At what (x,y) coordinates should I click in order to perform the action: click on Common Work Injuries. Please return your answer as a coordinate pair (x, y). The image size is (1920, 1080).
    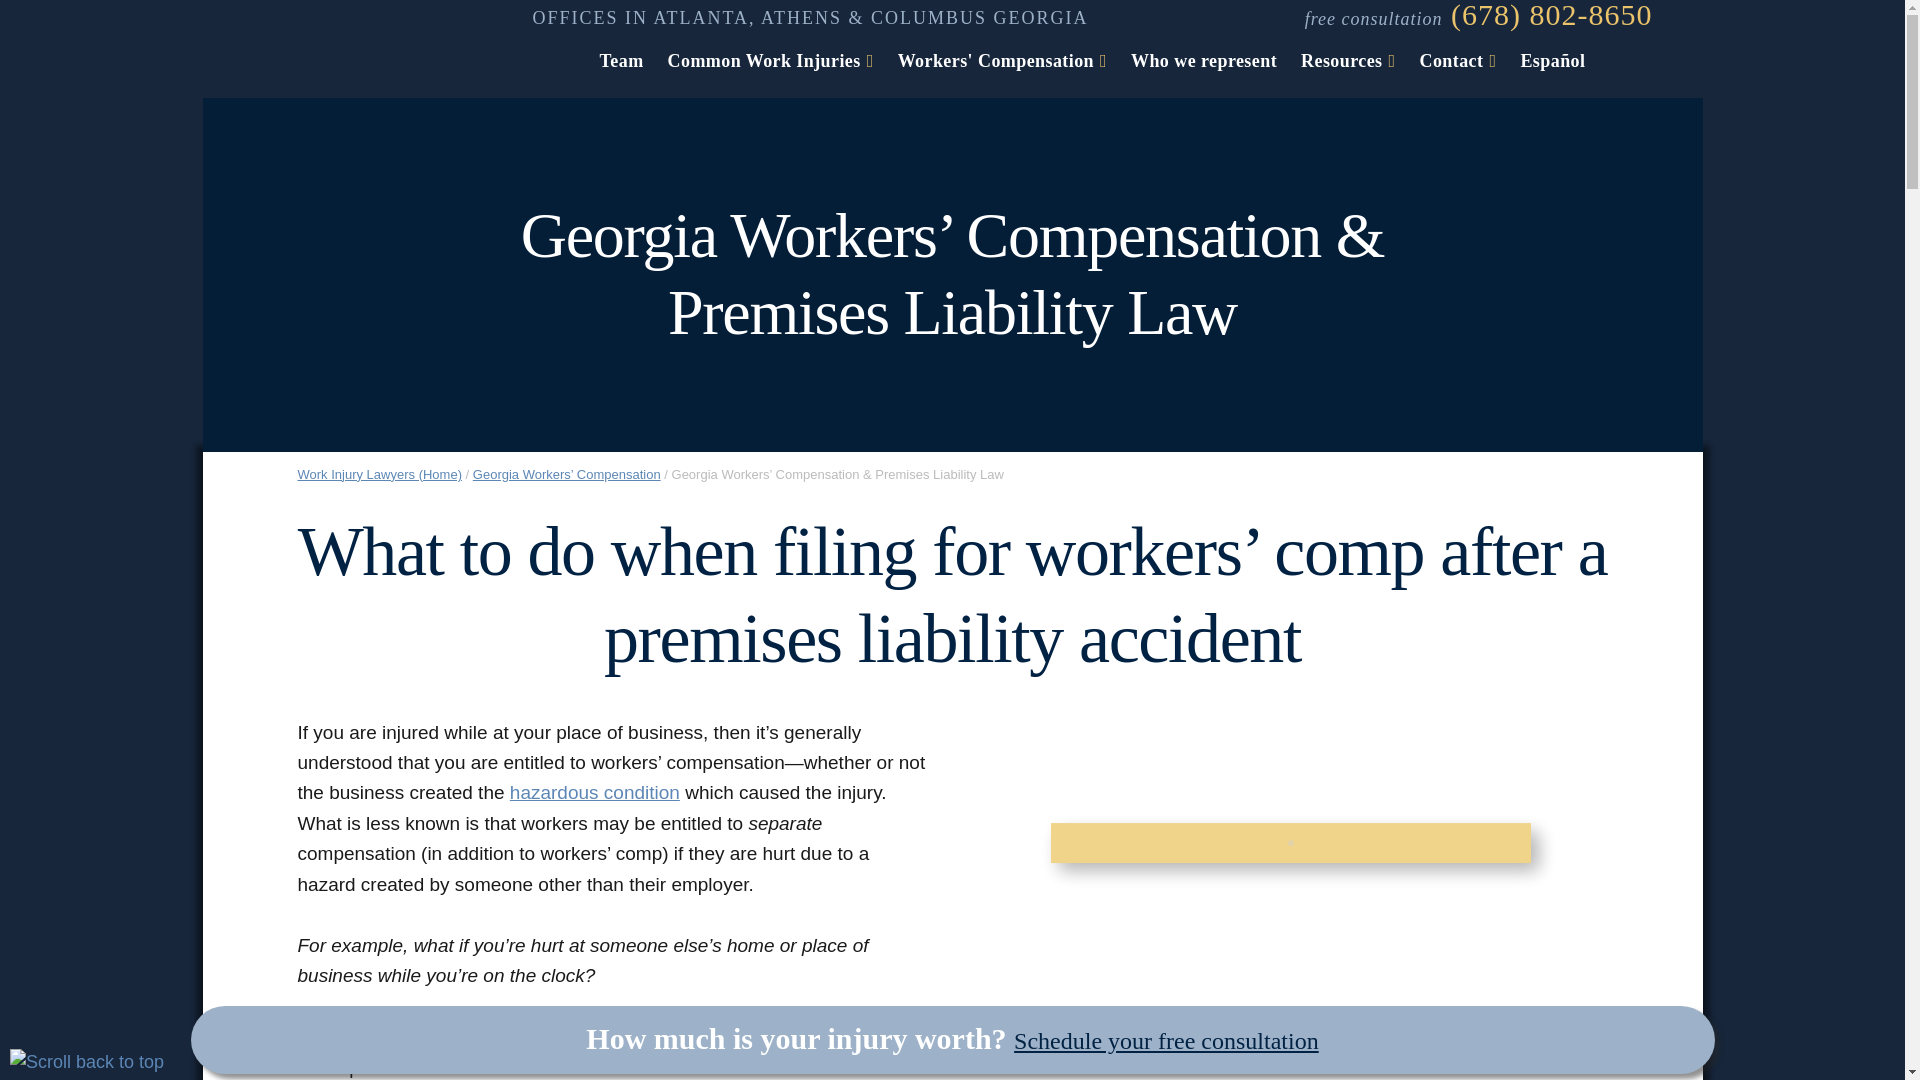
    Looking at the image, I should click on (770, 56).